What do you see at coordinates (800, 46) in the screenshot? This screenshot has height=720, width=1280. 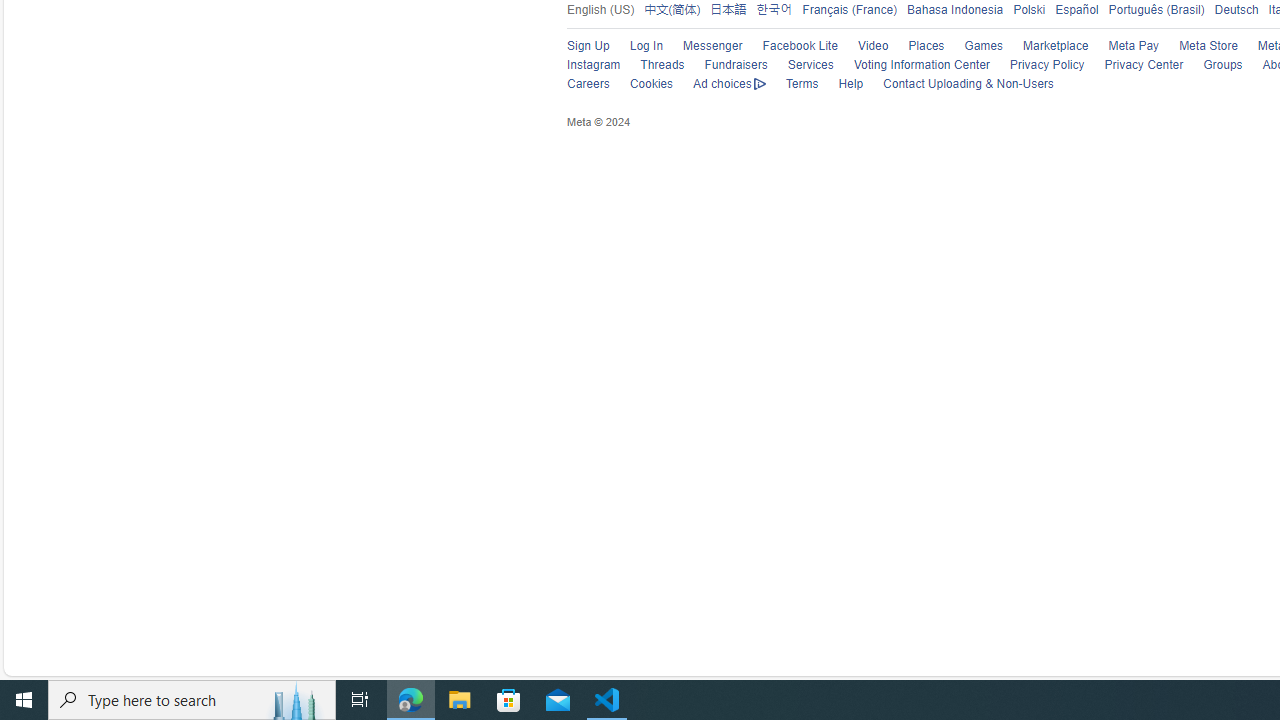 I see `Facebook Lite` at bounding box center [800, 46].